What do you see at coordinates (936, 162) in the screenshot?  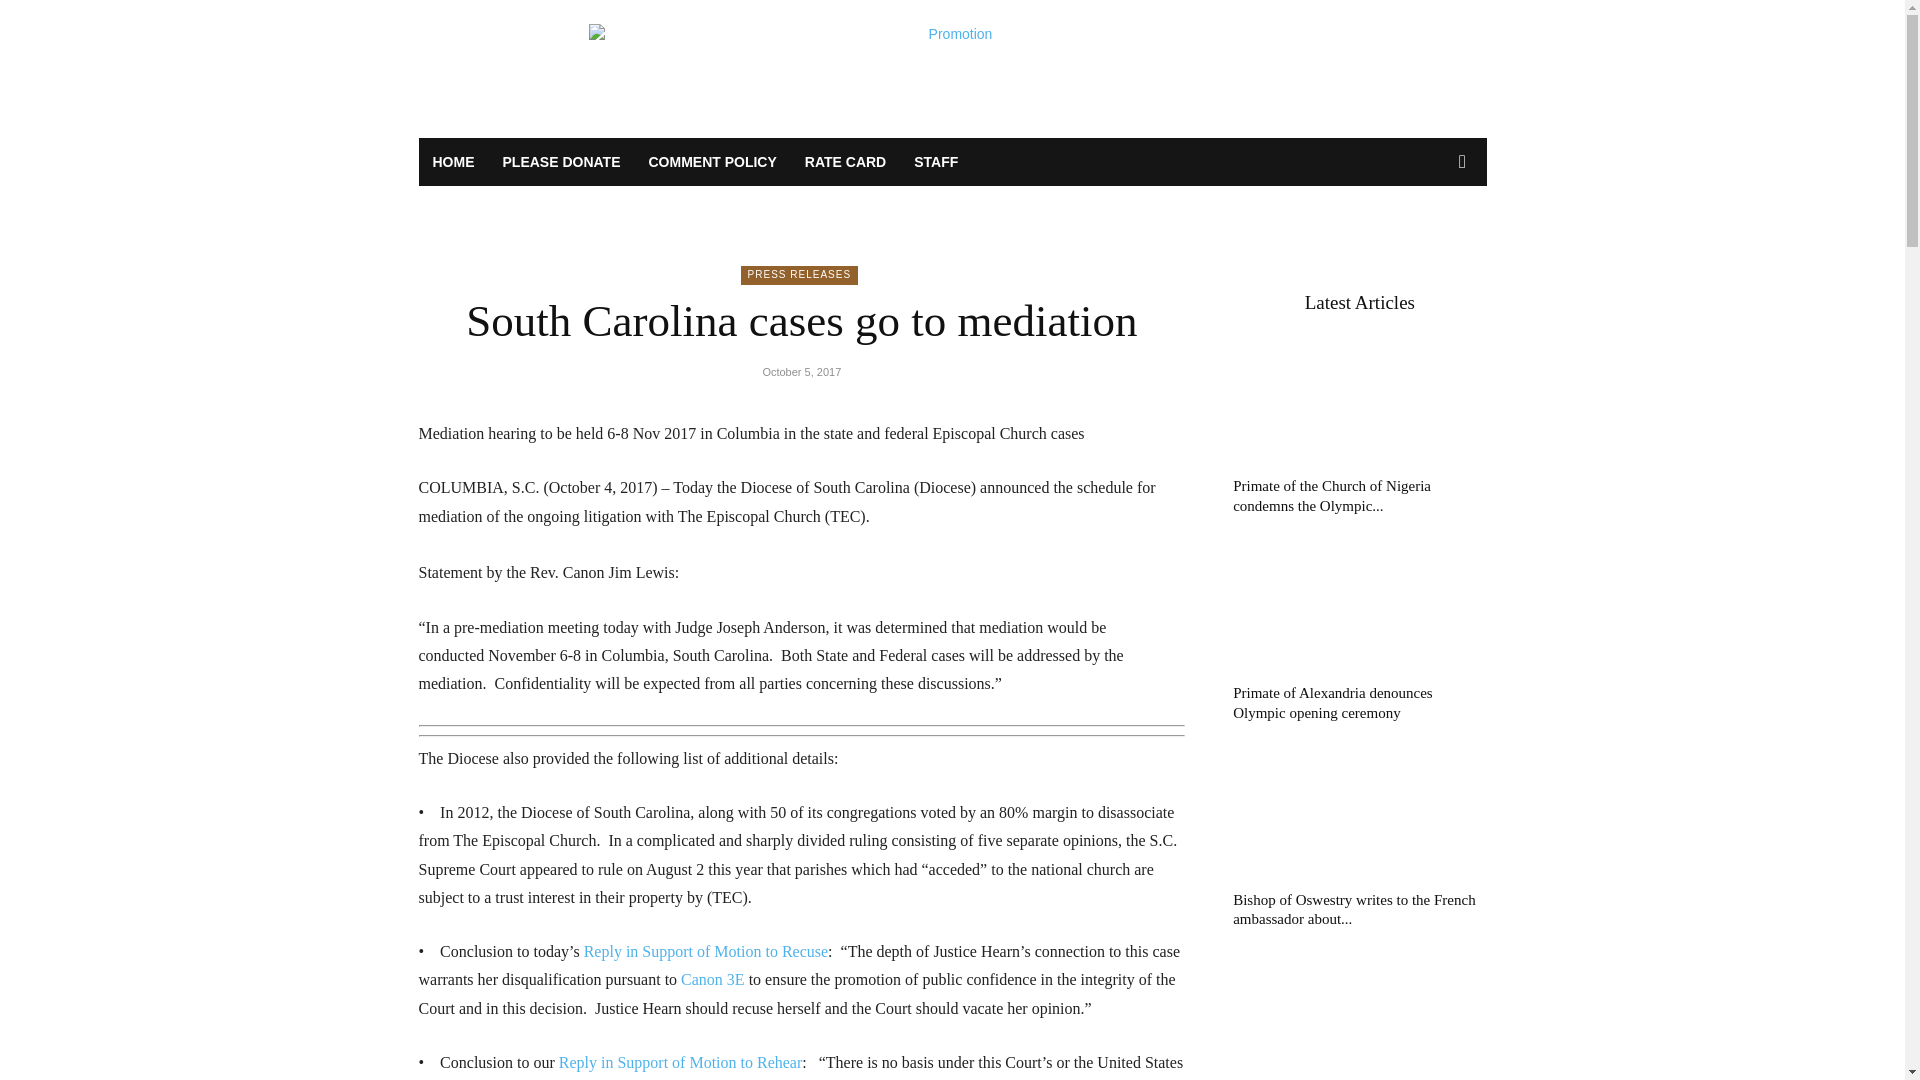 I see `STAFF` at bounding box center [936, 162].